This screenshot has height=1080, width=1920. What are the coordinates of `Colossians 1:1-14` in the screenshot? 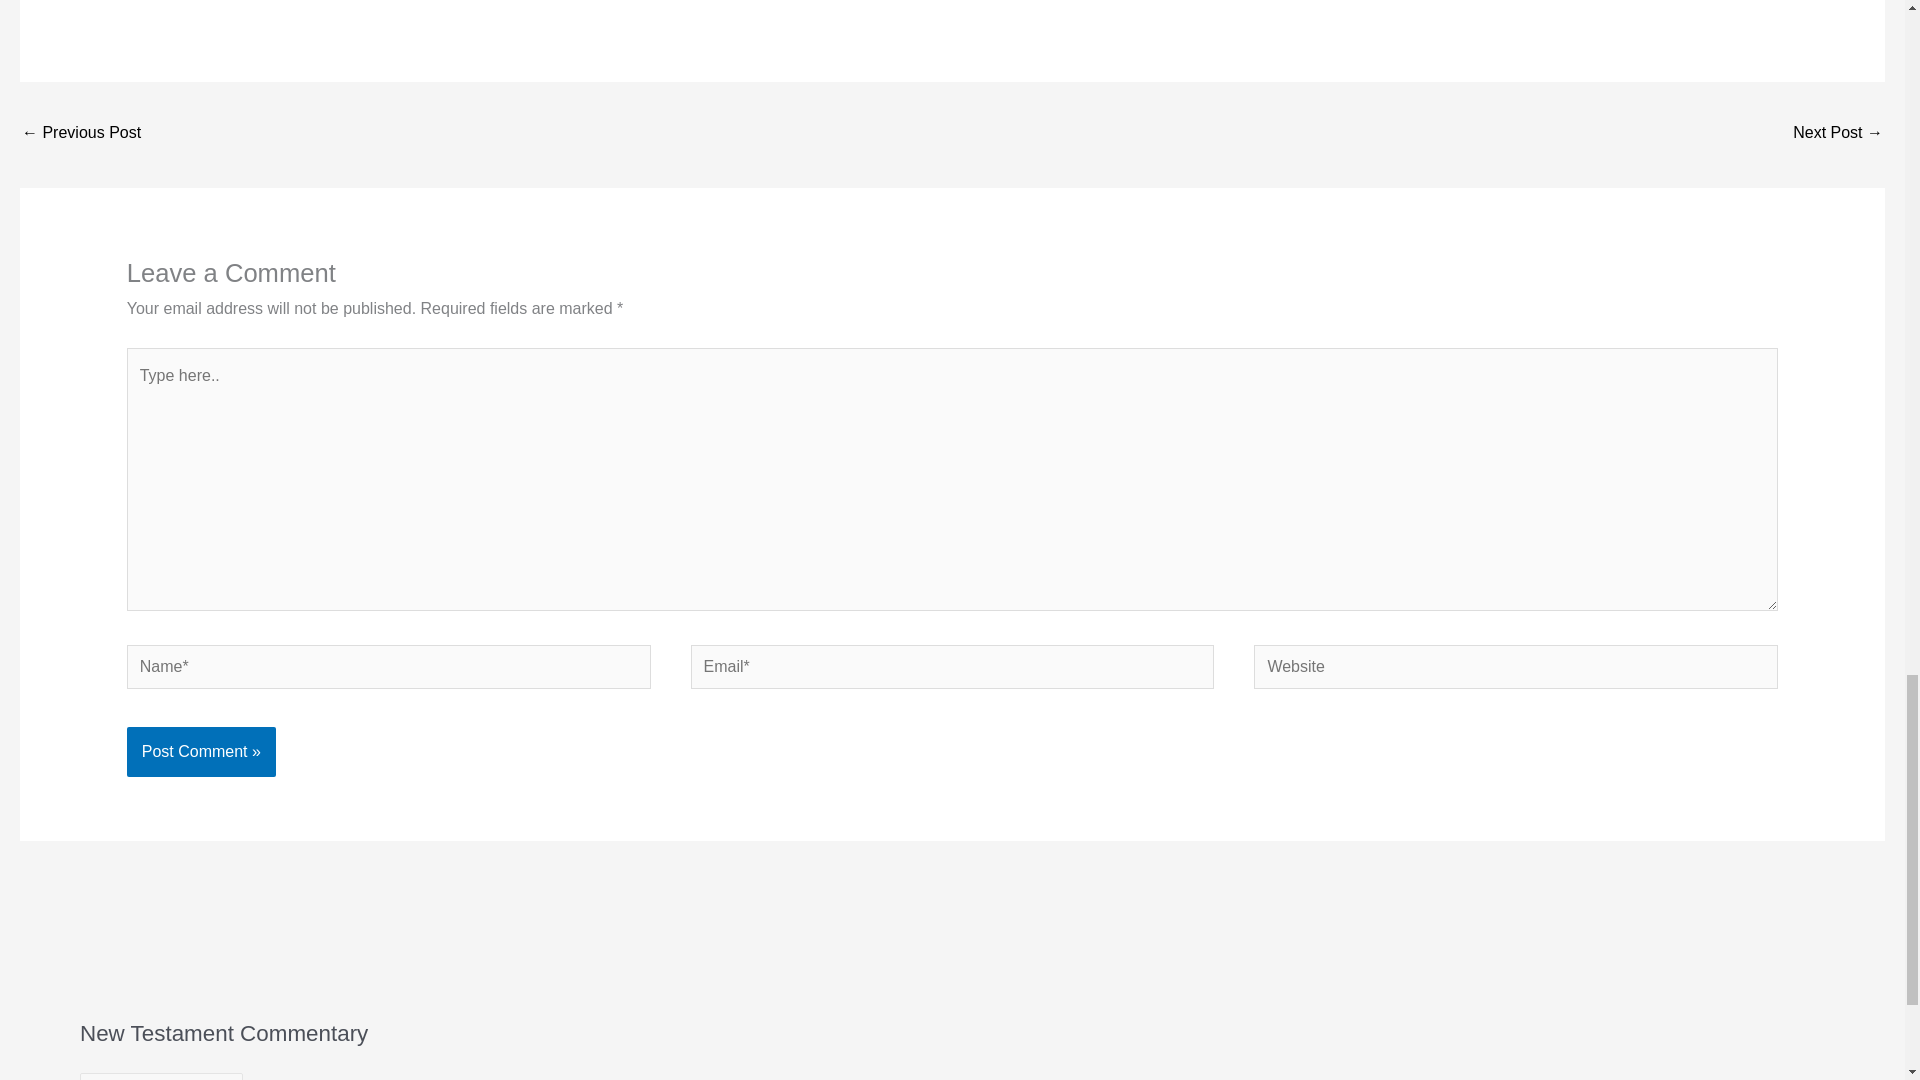 It's located at (1838, 134).